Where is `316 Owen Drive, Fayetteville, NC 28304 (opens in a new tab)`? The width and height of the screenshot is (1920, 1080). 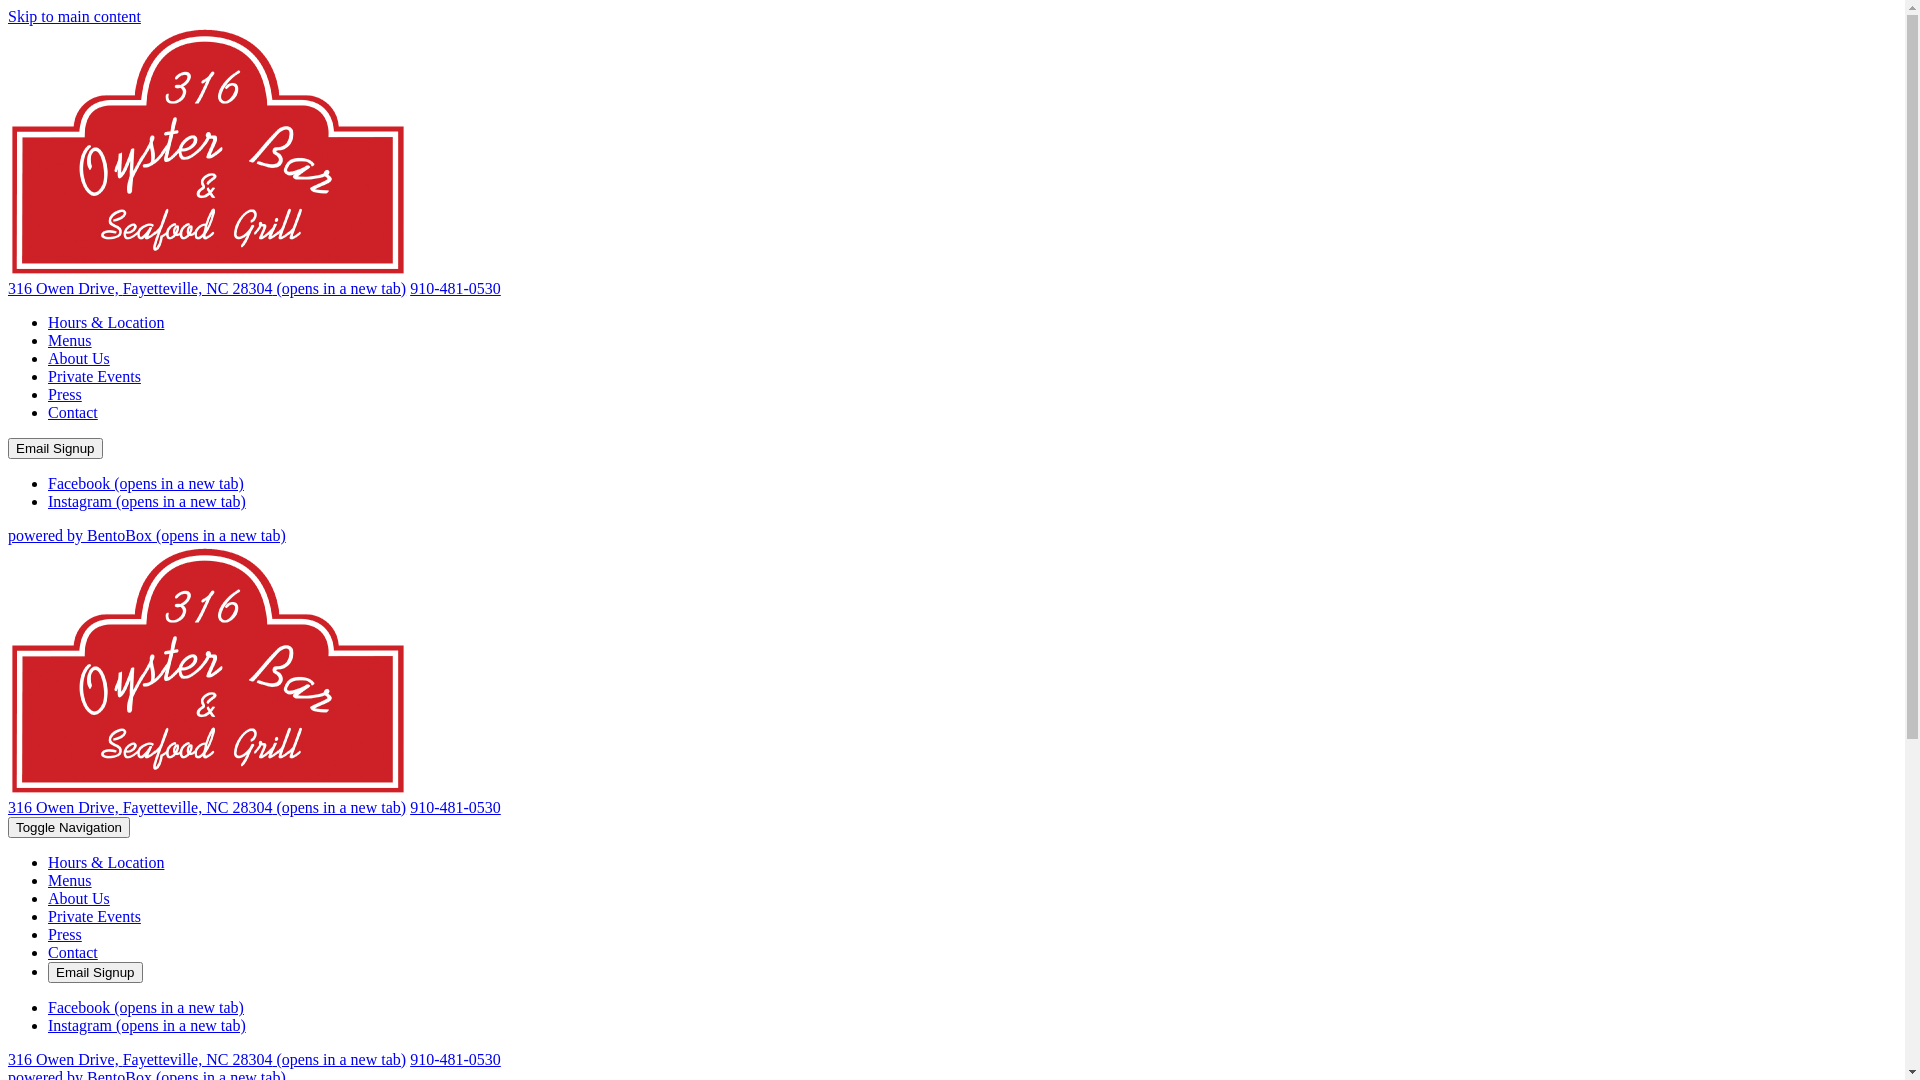
316 Owen Drive, Fayetteville, NC 28304 (opens in a new tab) is located at coordinates (207, 808).